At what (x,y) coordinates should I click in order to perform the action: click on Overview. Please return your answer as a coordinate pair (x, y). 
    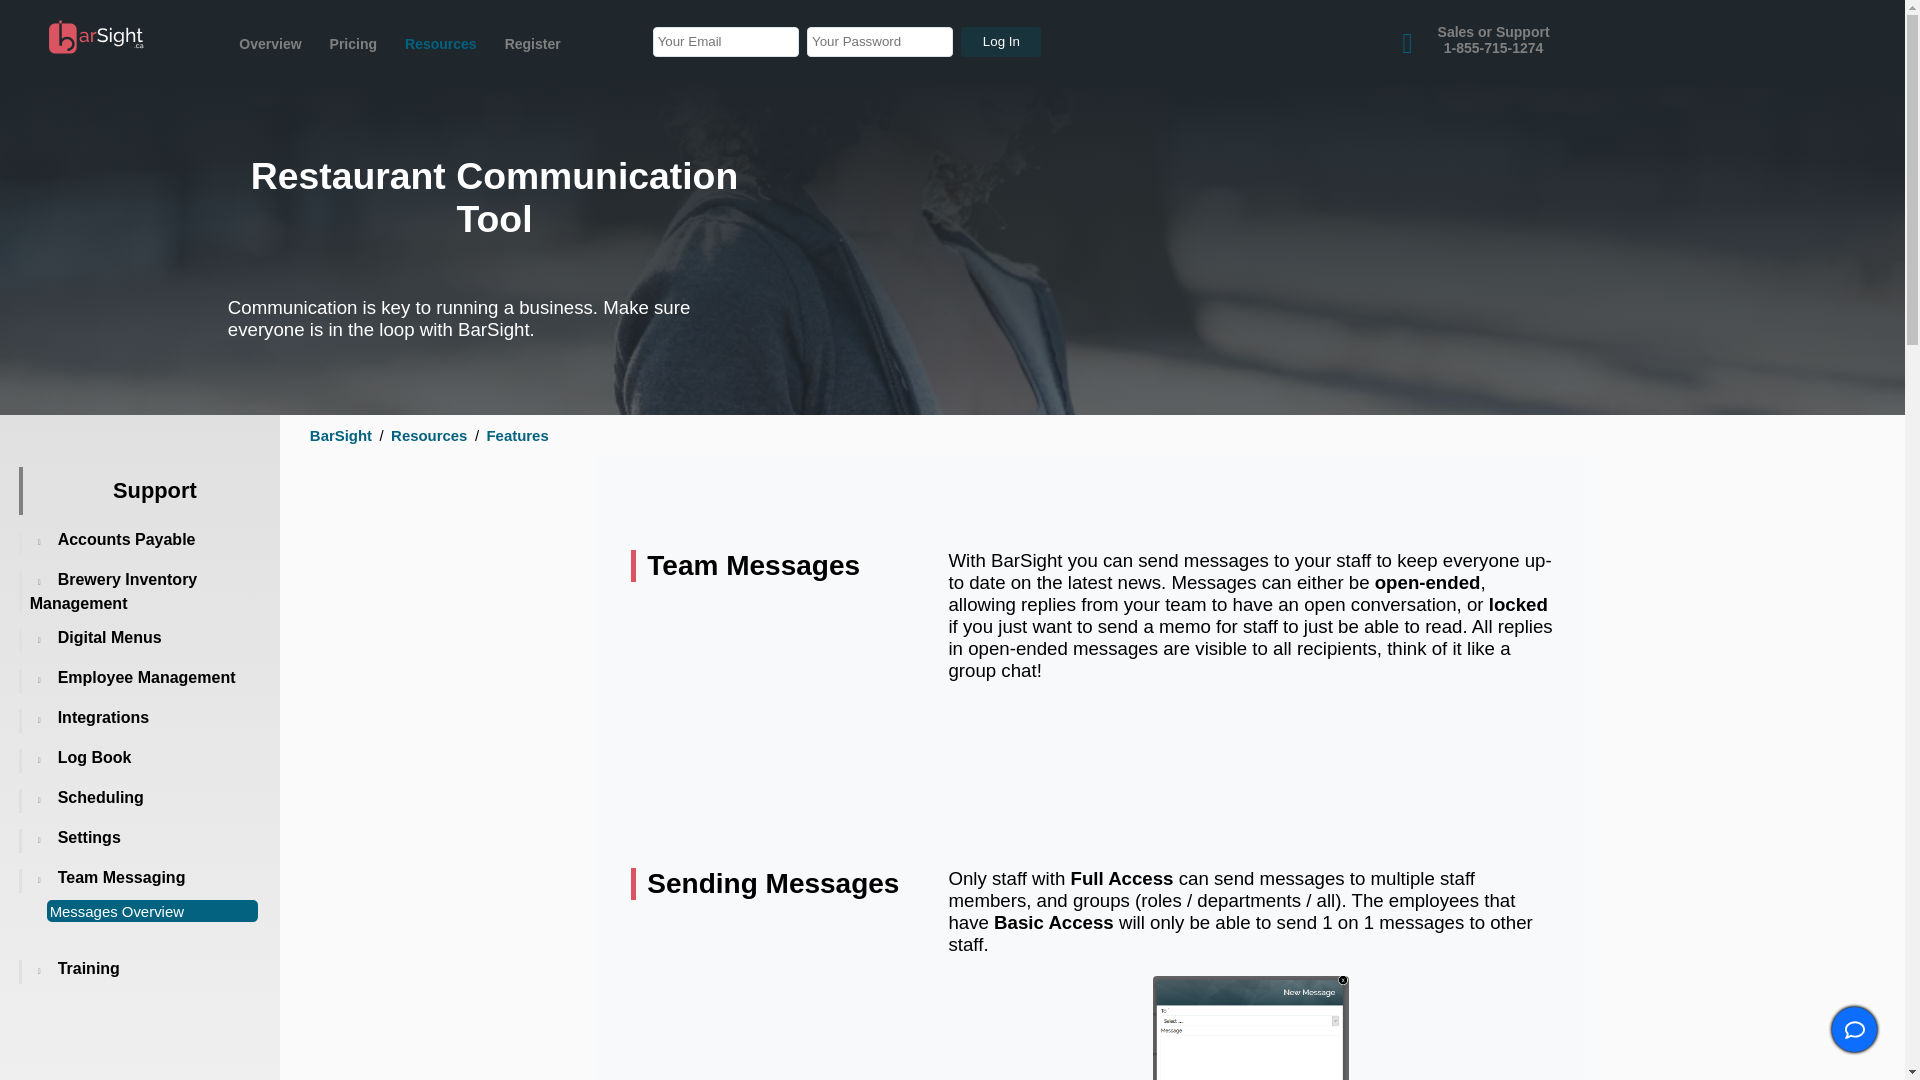
    Looking at the image, I should click on (1250, 1028).